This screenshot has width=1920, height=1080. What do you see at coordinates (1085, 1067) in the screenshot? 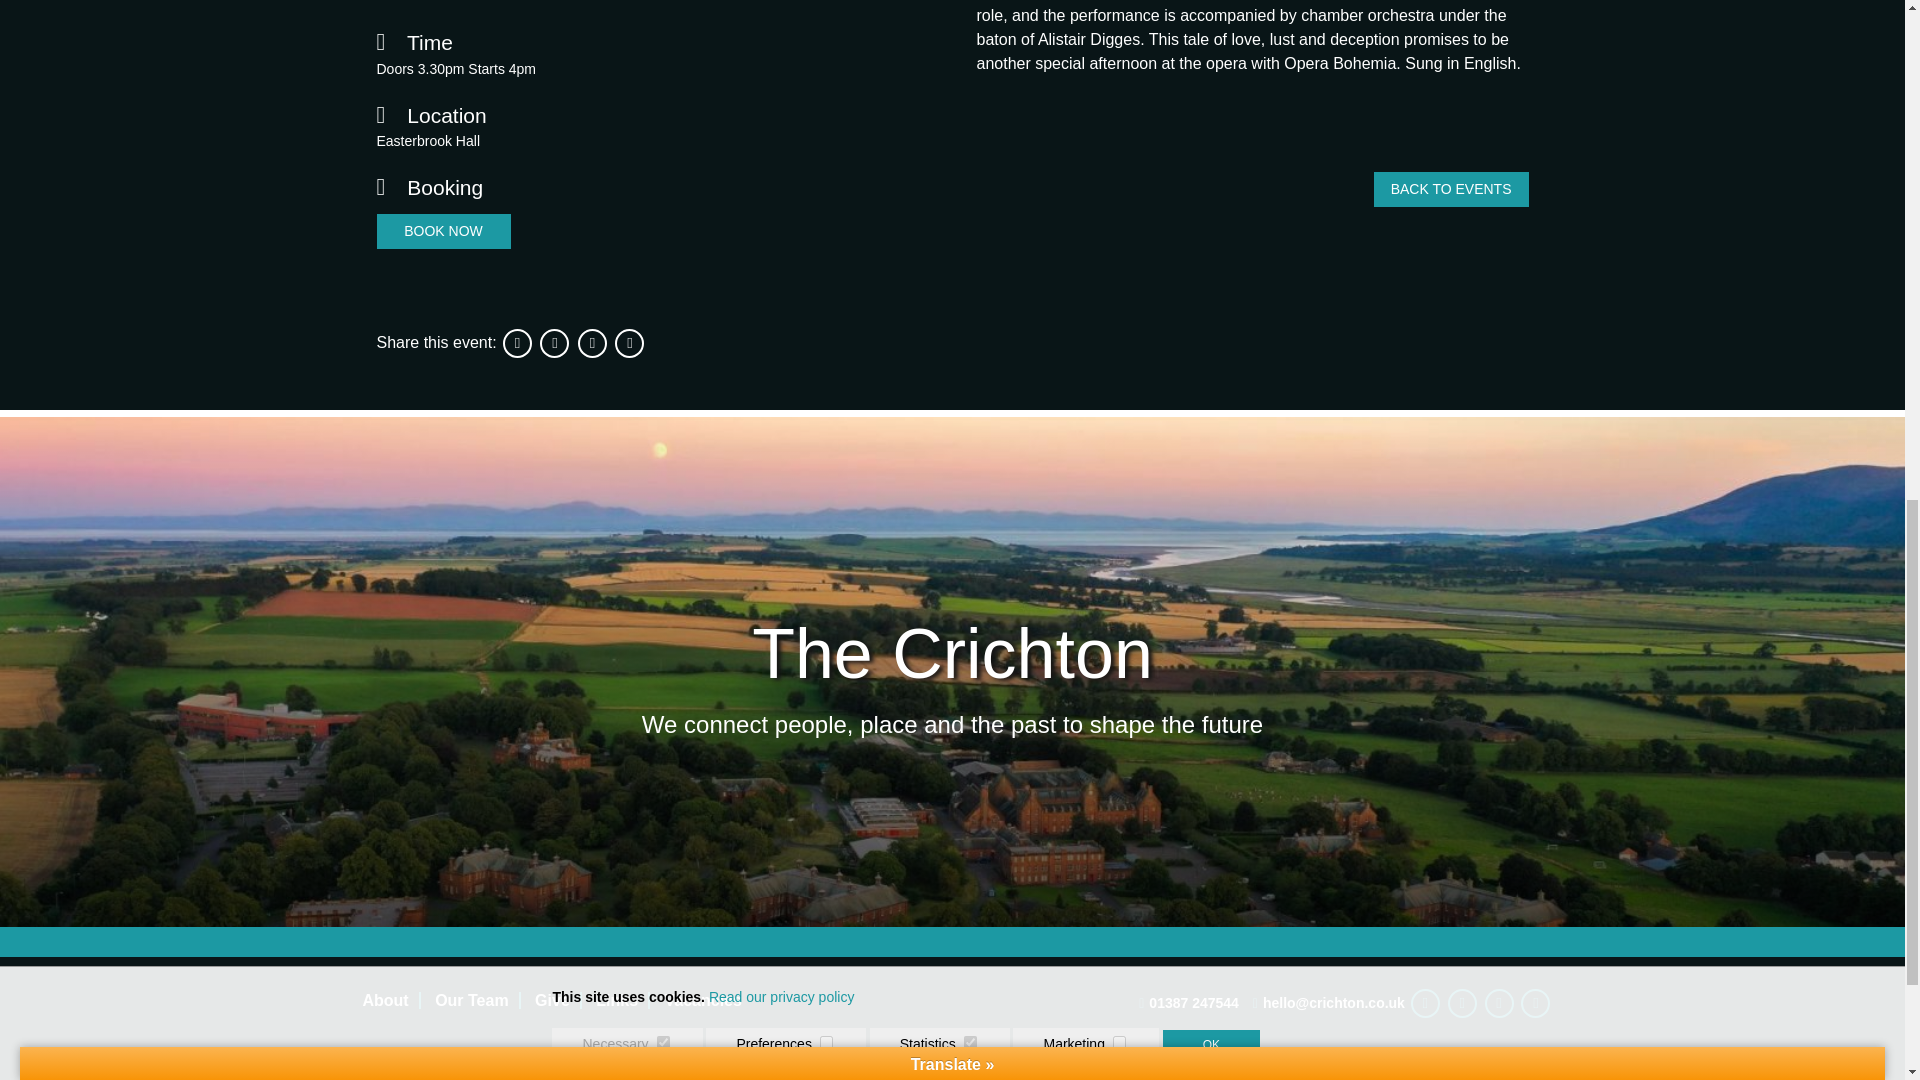
I see `Living Wage Logo` at bounding box center [1085, 1067].